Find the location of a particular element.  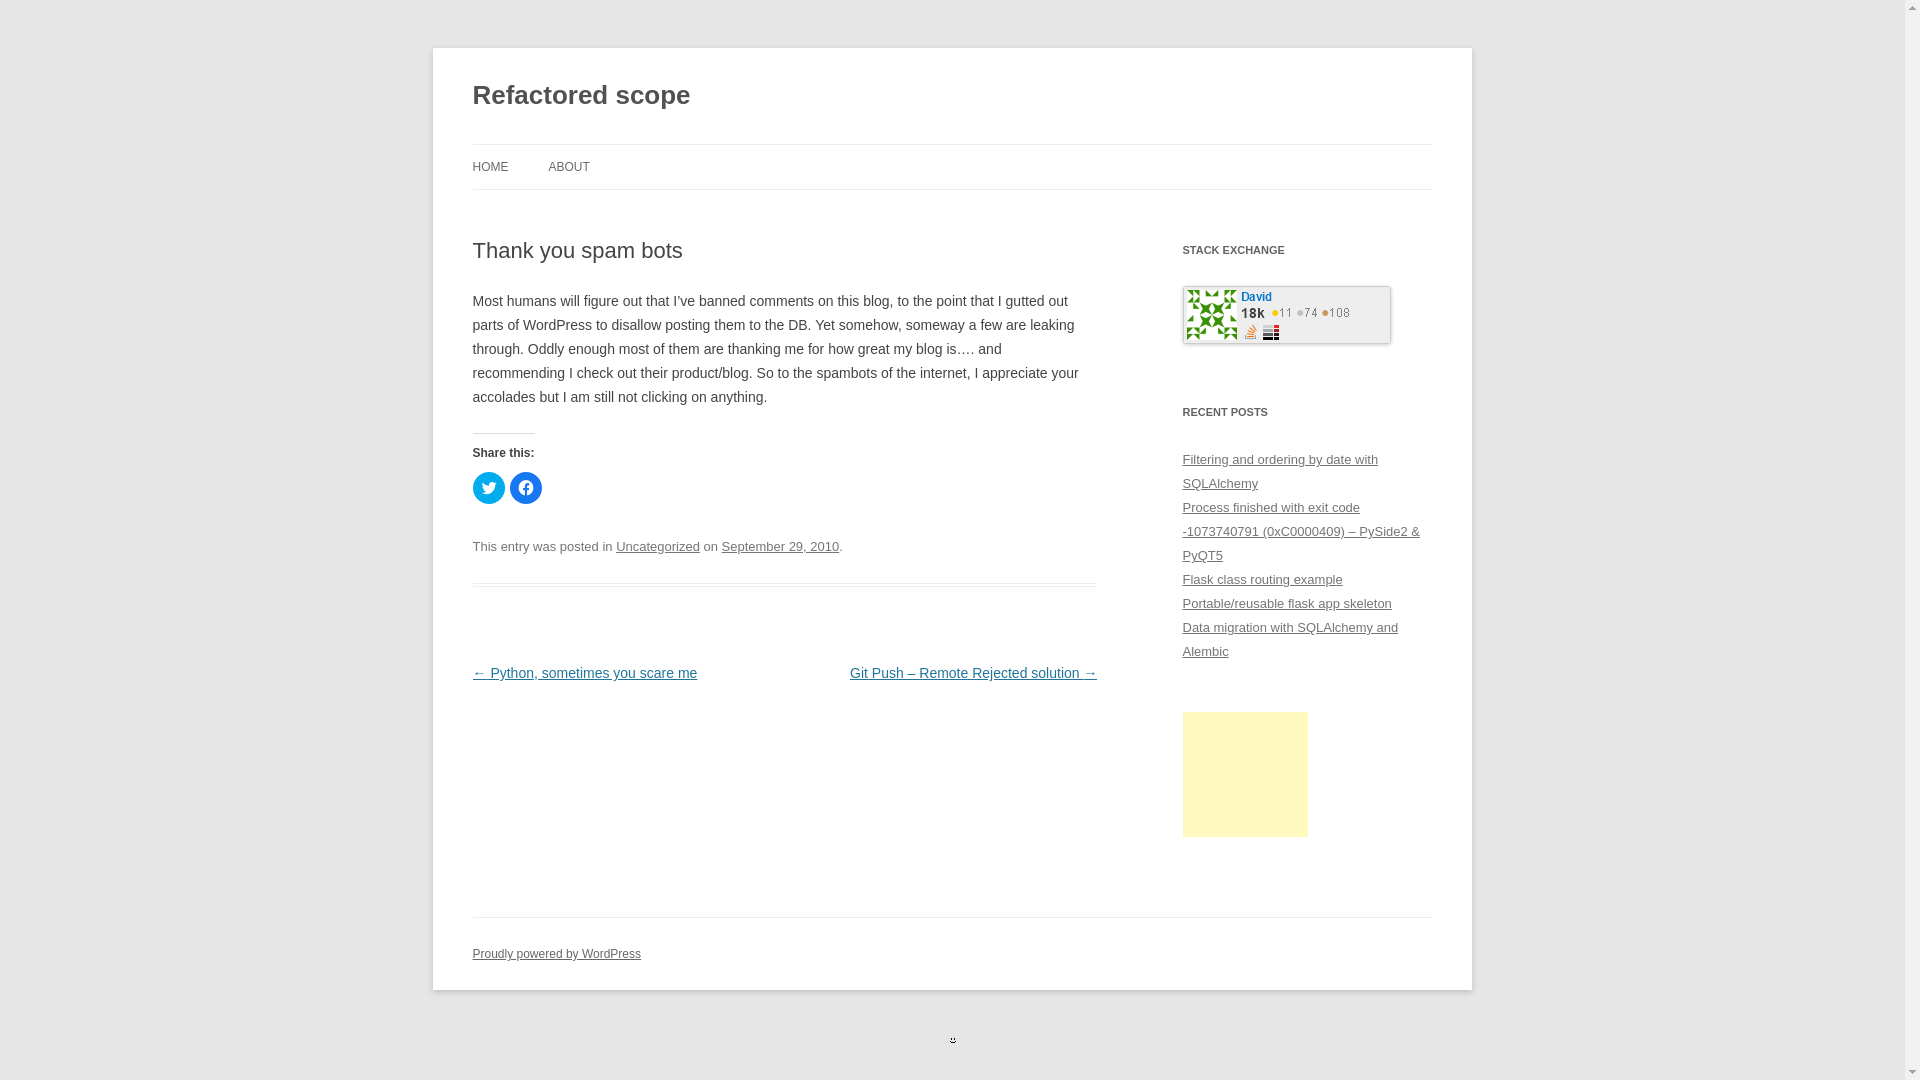

September 29, 2010 is located at coordinates (780, 546).